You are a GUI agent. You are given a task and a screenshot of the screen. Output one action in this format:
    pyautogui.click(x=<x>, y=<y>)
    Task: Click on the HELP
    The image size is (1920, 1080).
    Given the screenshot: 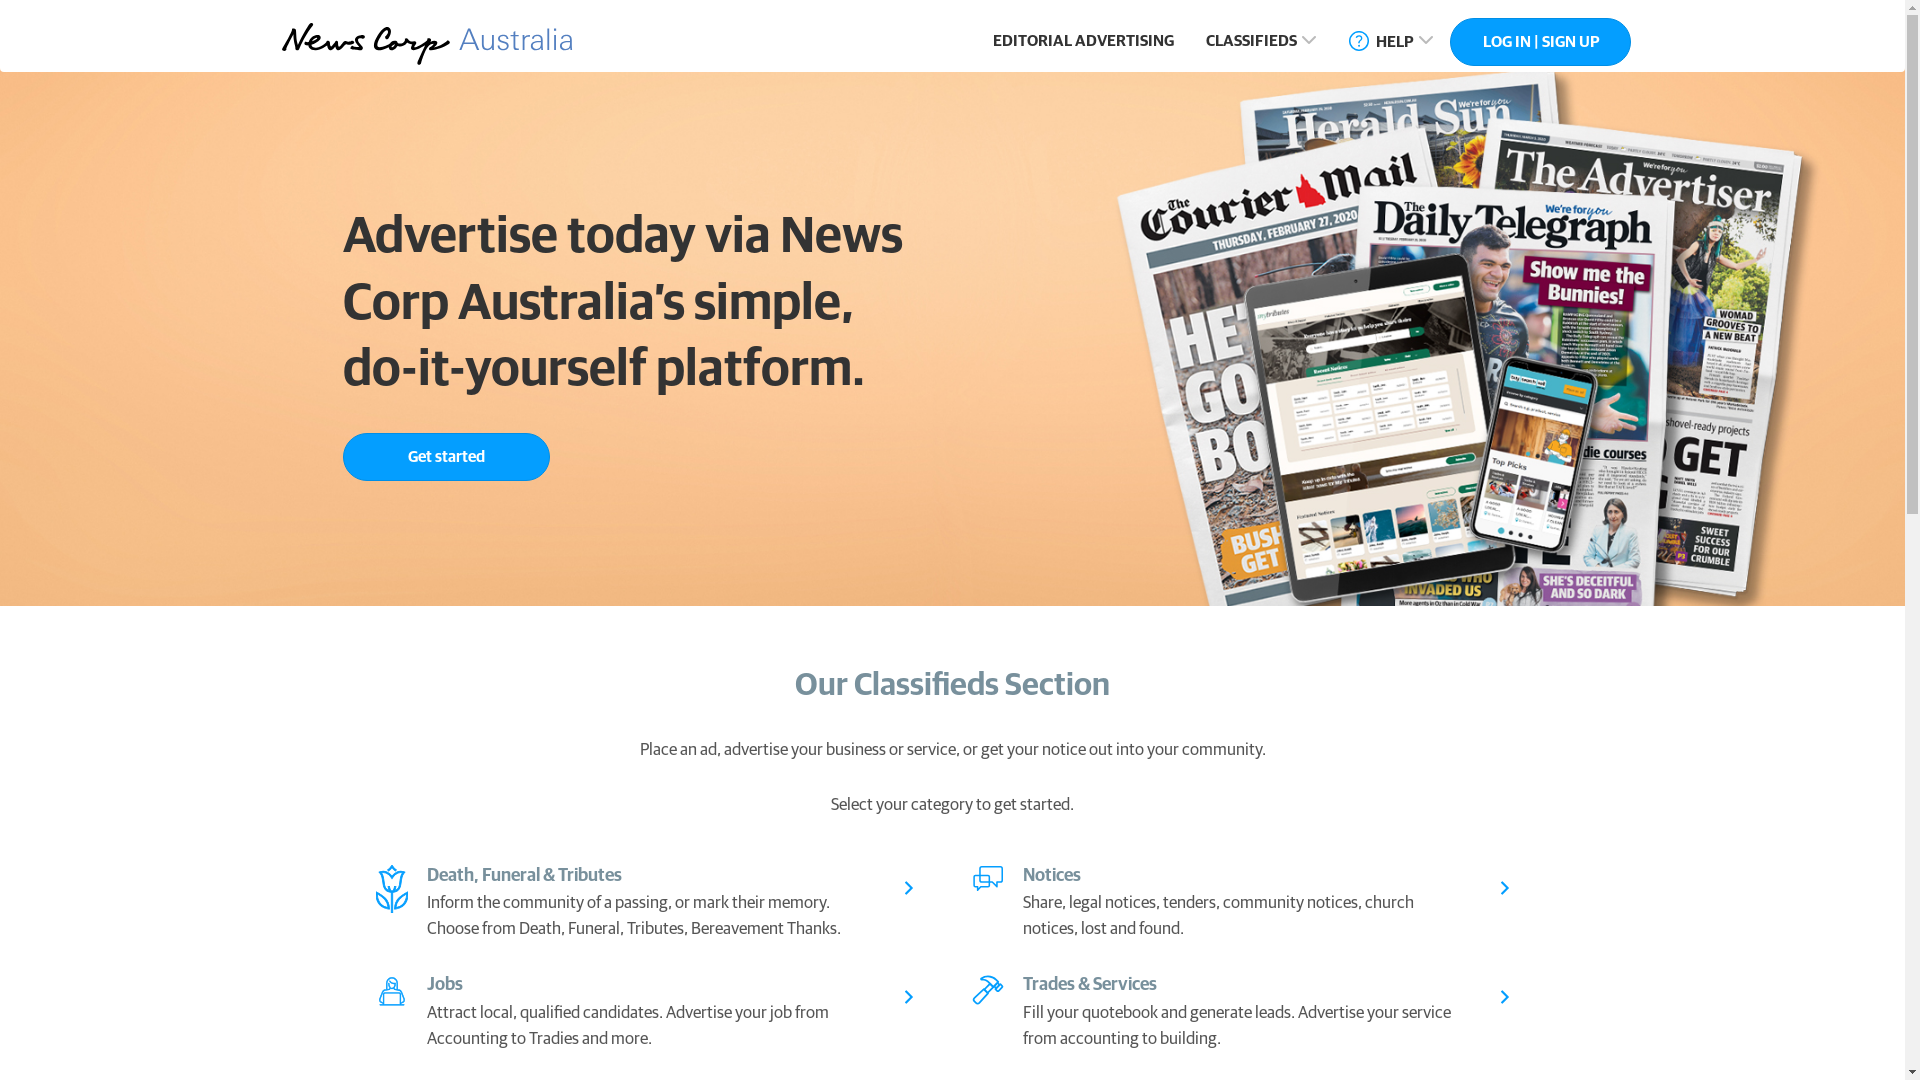 What is the action you would take?
    pyautogui.click(x=1392, y=44)
    